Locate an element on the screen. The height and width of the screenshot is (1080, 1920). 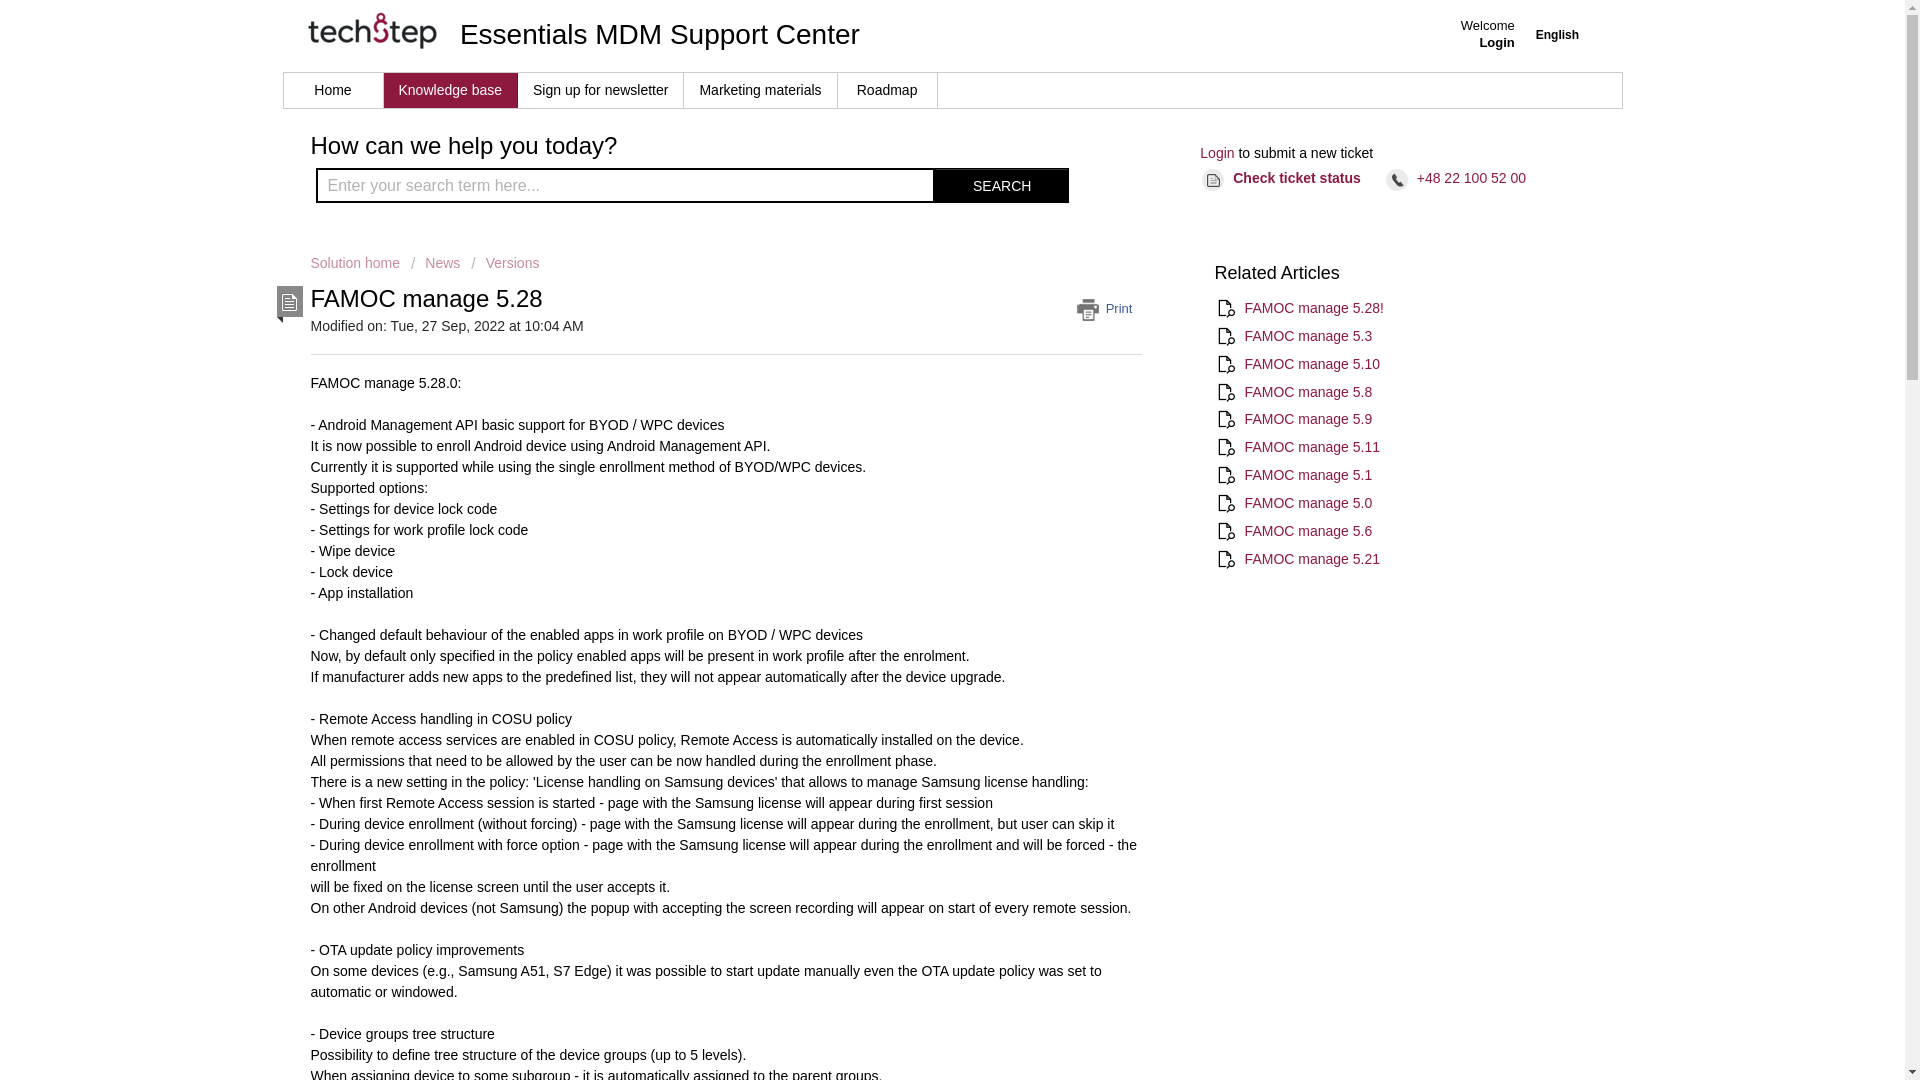
FAMOC manage 5.11 is located at coordinates (1312, 446).